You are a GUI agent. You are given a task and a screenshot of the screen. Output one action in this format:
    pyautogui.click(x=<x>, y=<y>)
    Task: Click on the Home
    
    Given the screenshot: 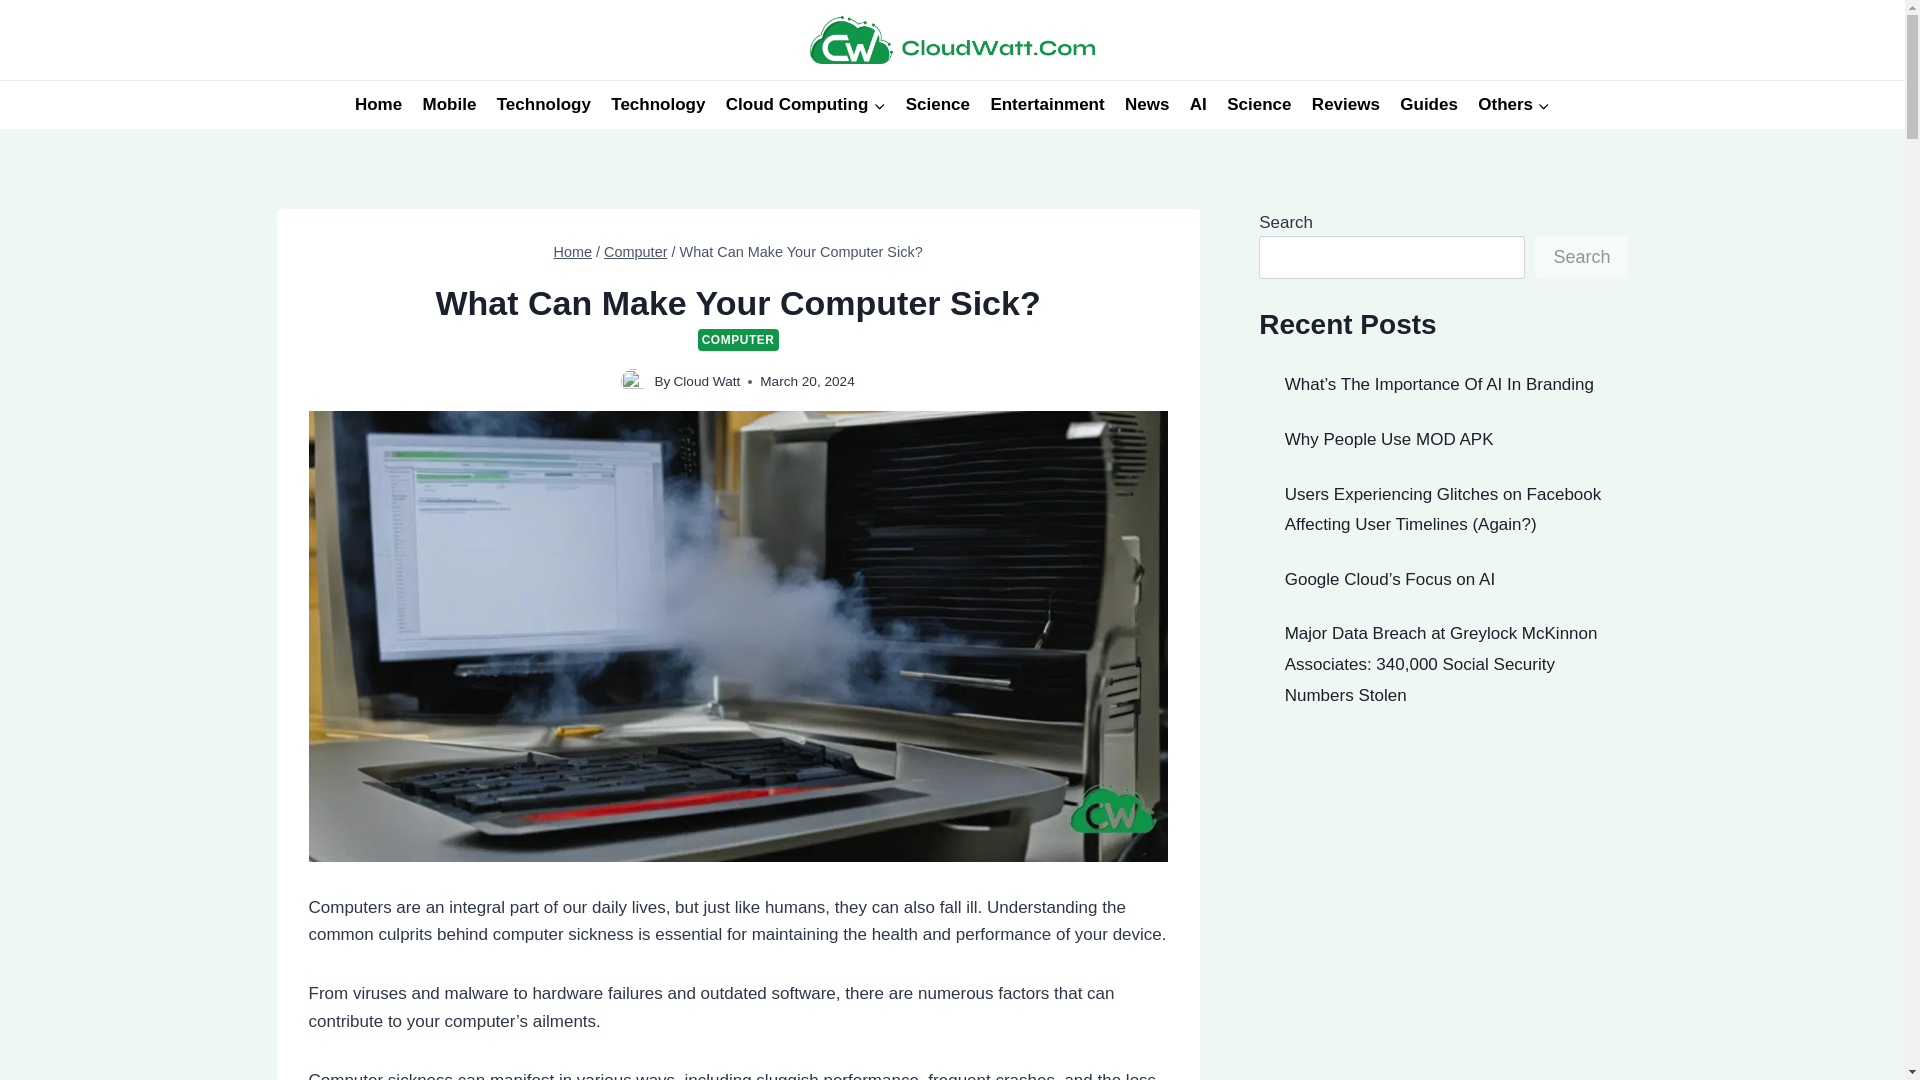 What is the action you would take?
    pyautogui.click(x=574, y=252)
    